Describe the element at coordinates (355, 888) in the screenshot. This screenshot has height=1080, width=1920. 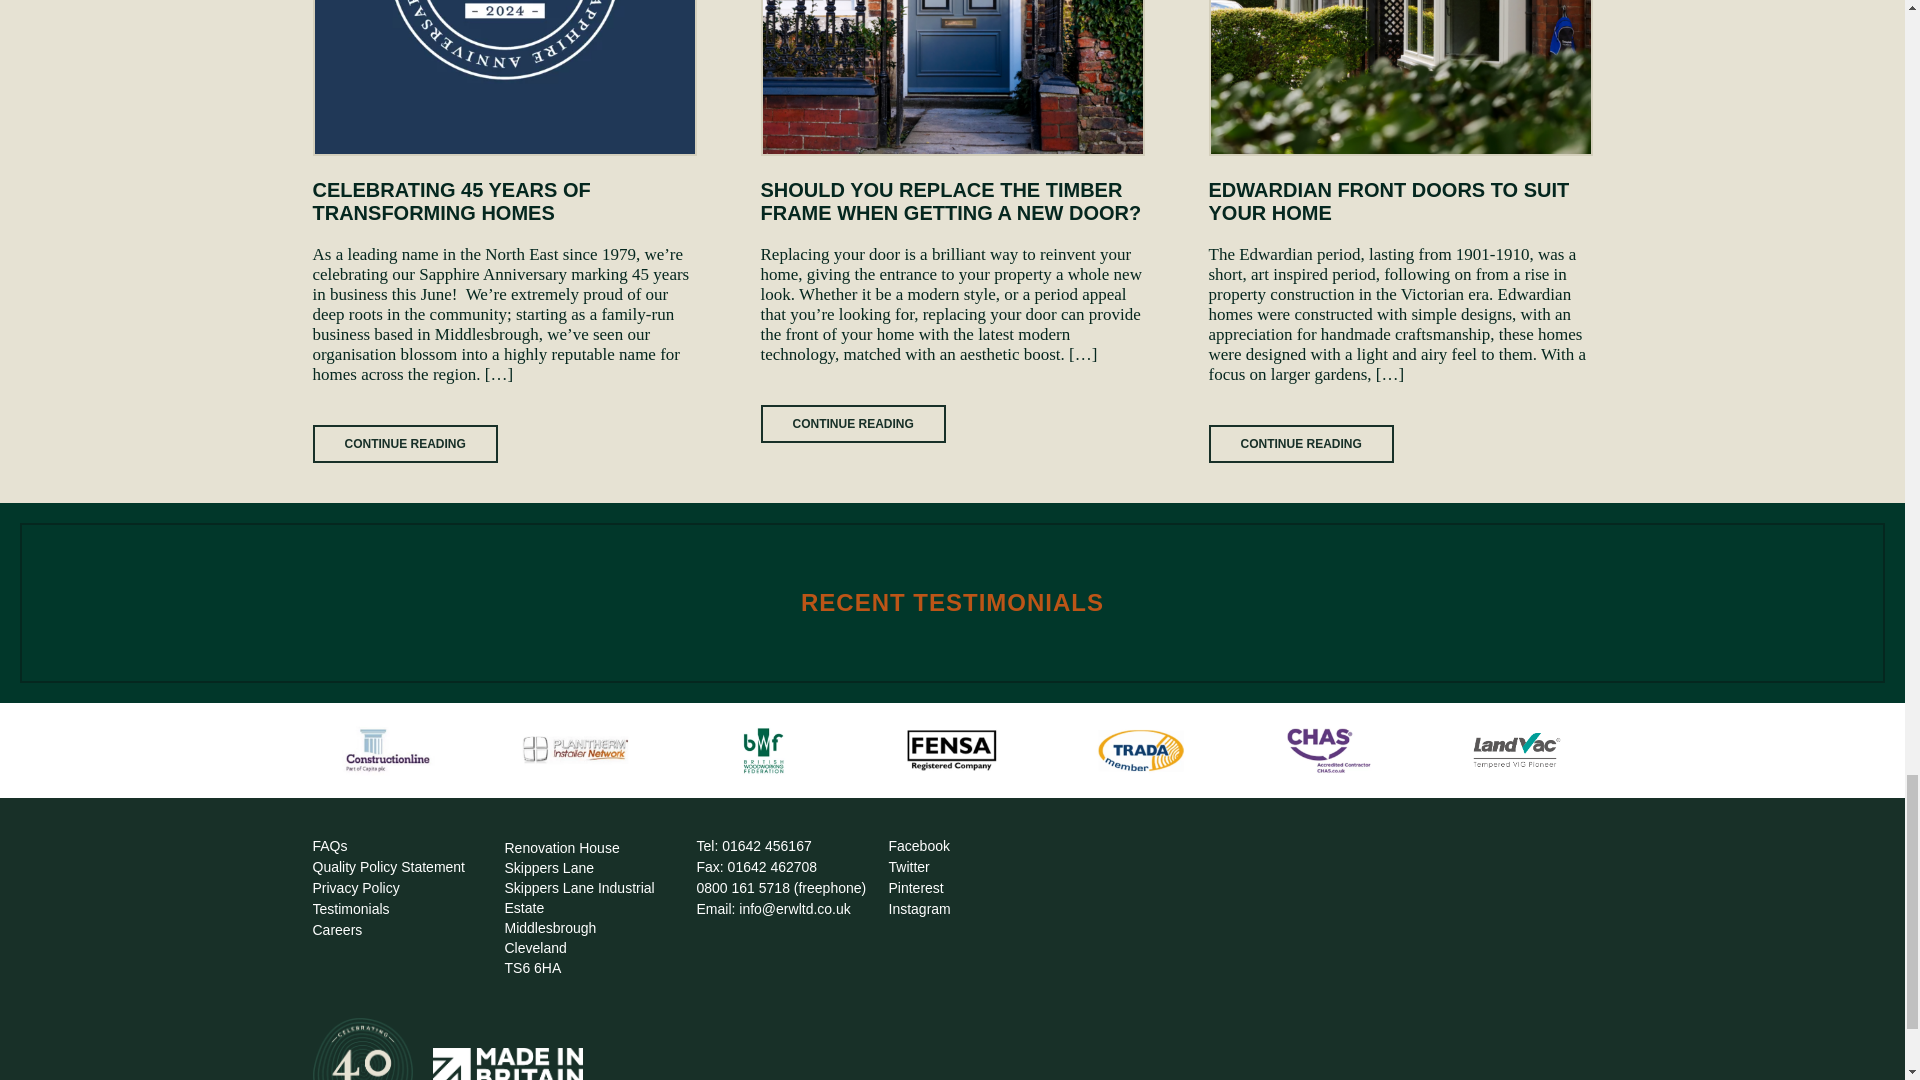
I see `Privacy Policy` at that location.